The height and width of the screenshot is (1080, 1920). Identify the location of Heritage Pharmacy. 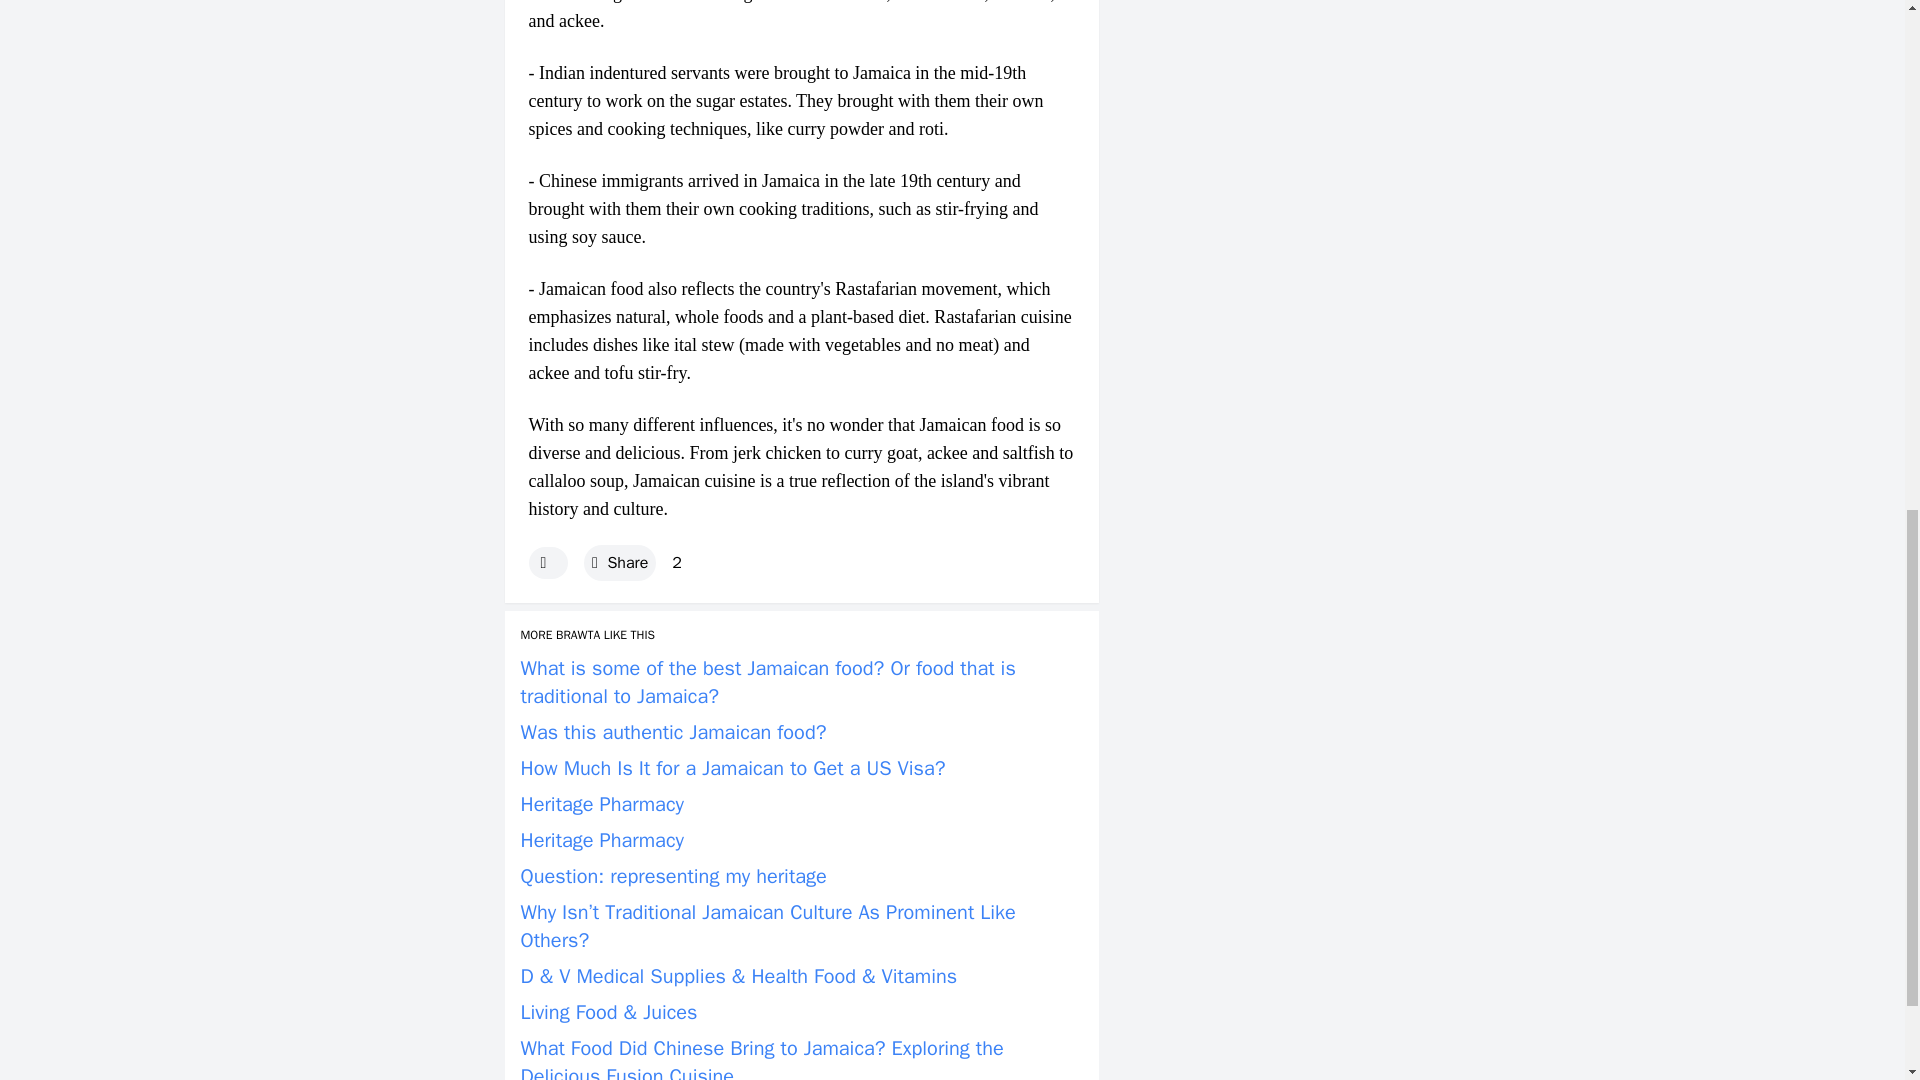
(602, 804).